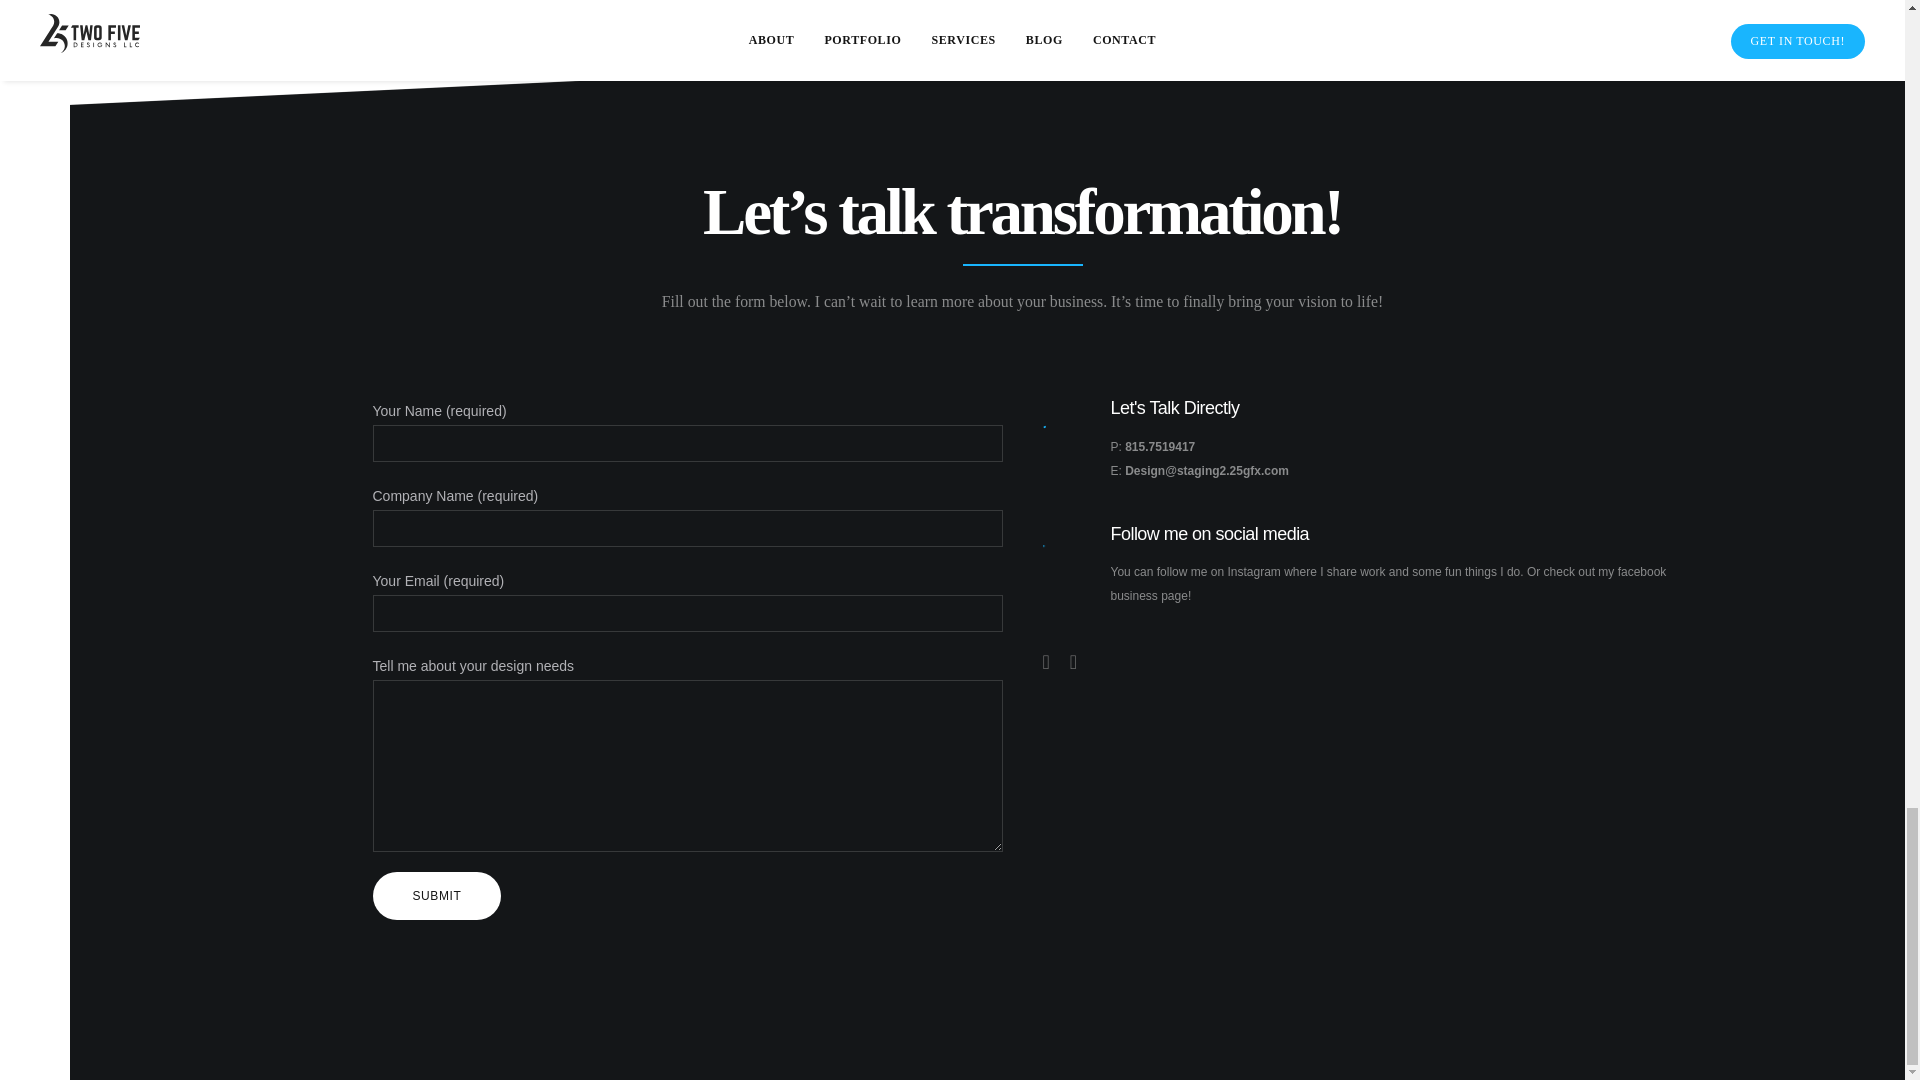 Image resolution: width=1920 pixels, height=1080 pixels. I want to click on Submit, so click(436, 896).